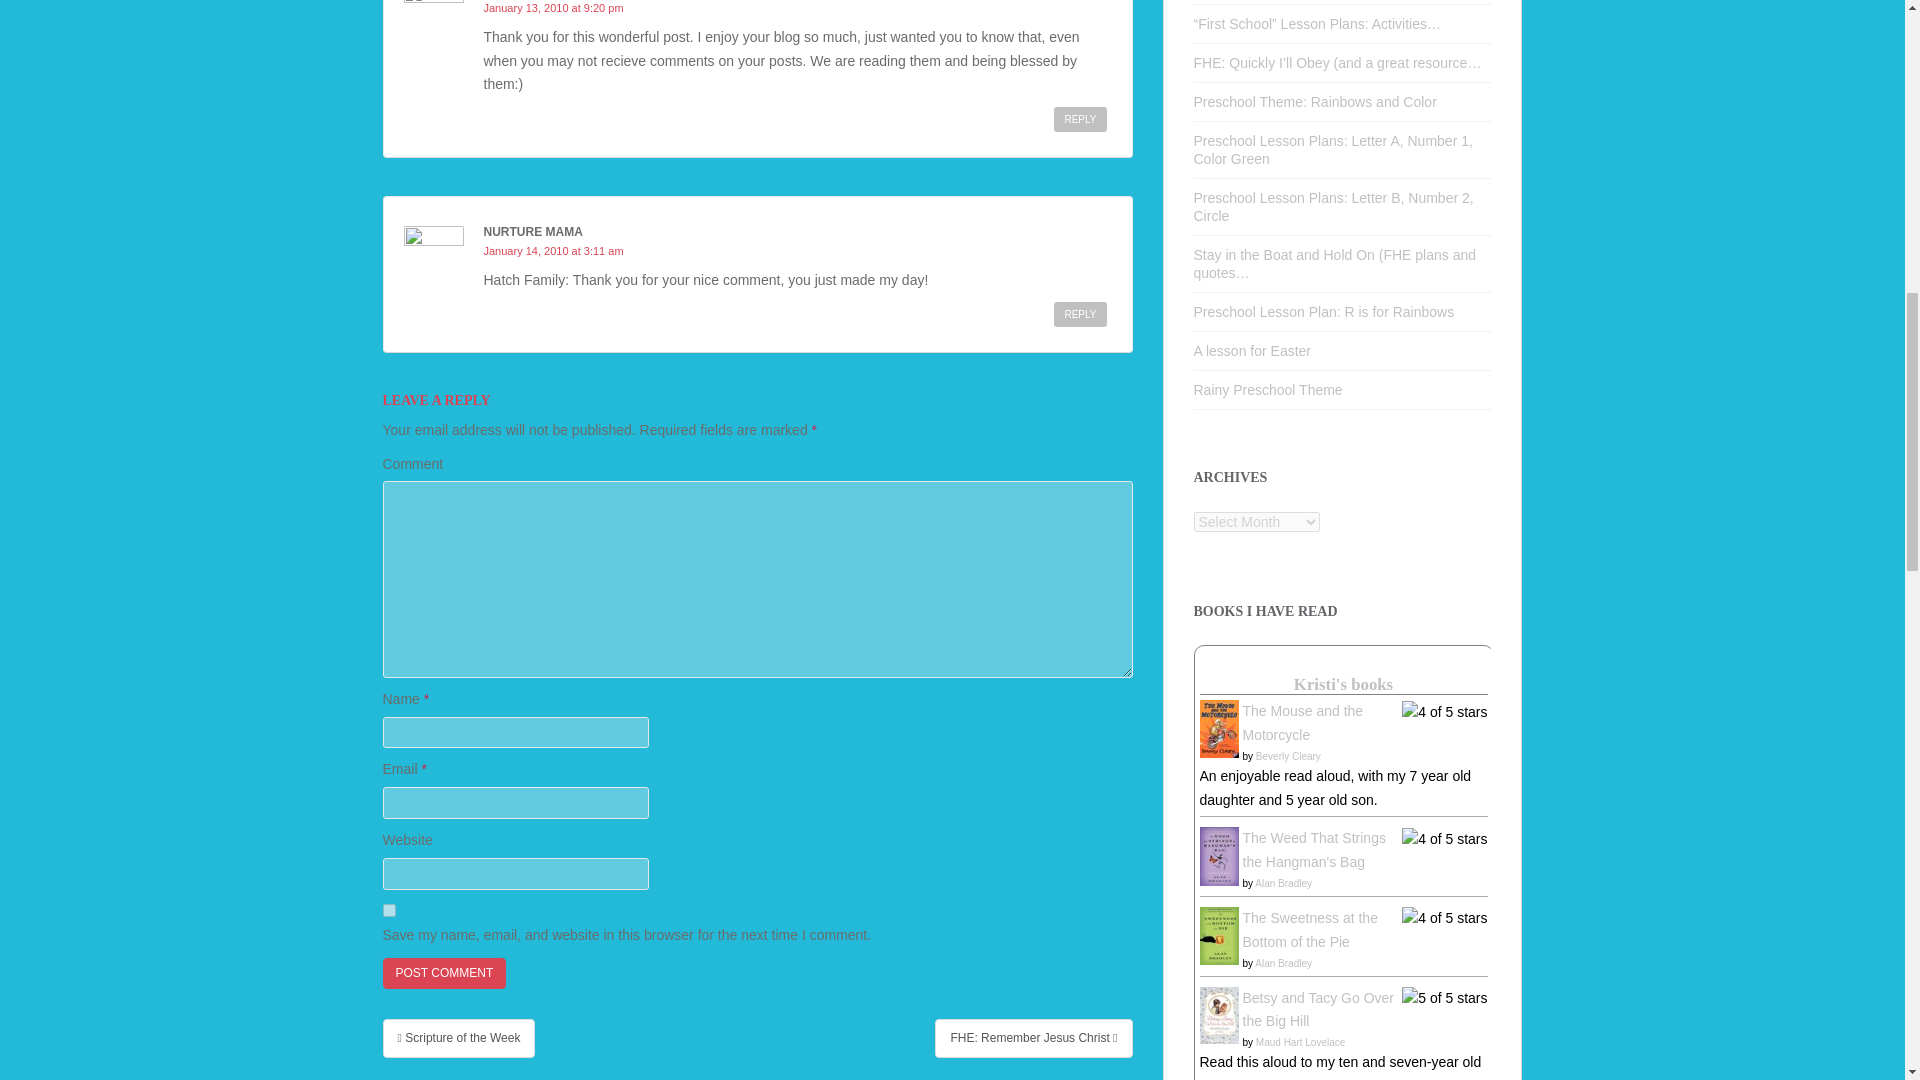 The image size is (1920, 1080). Describe the element at coordinates (1315, 102) in the screenshot. I see `Preschool Theme: Rainbows and Color` at that location.